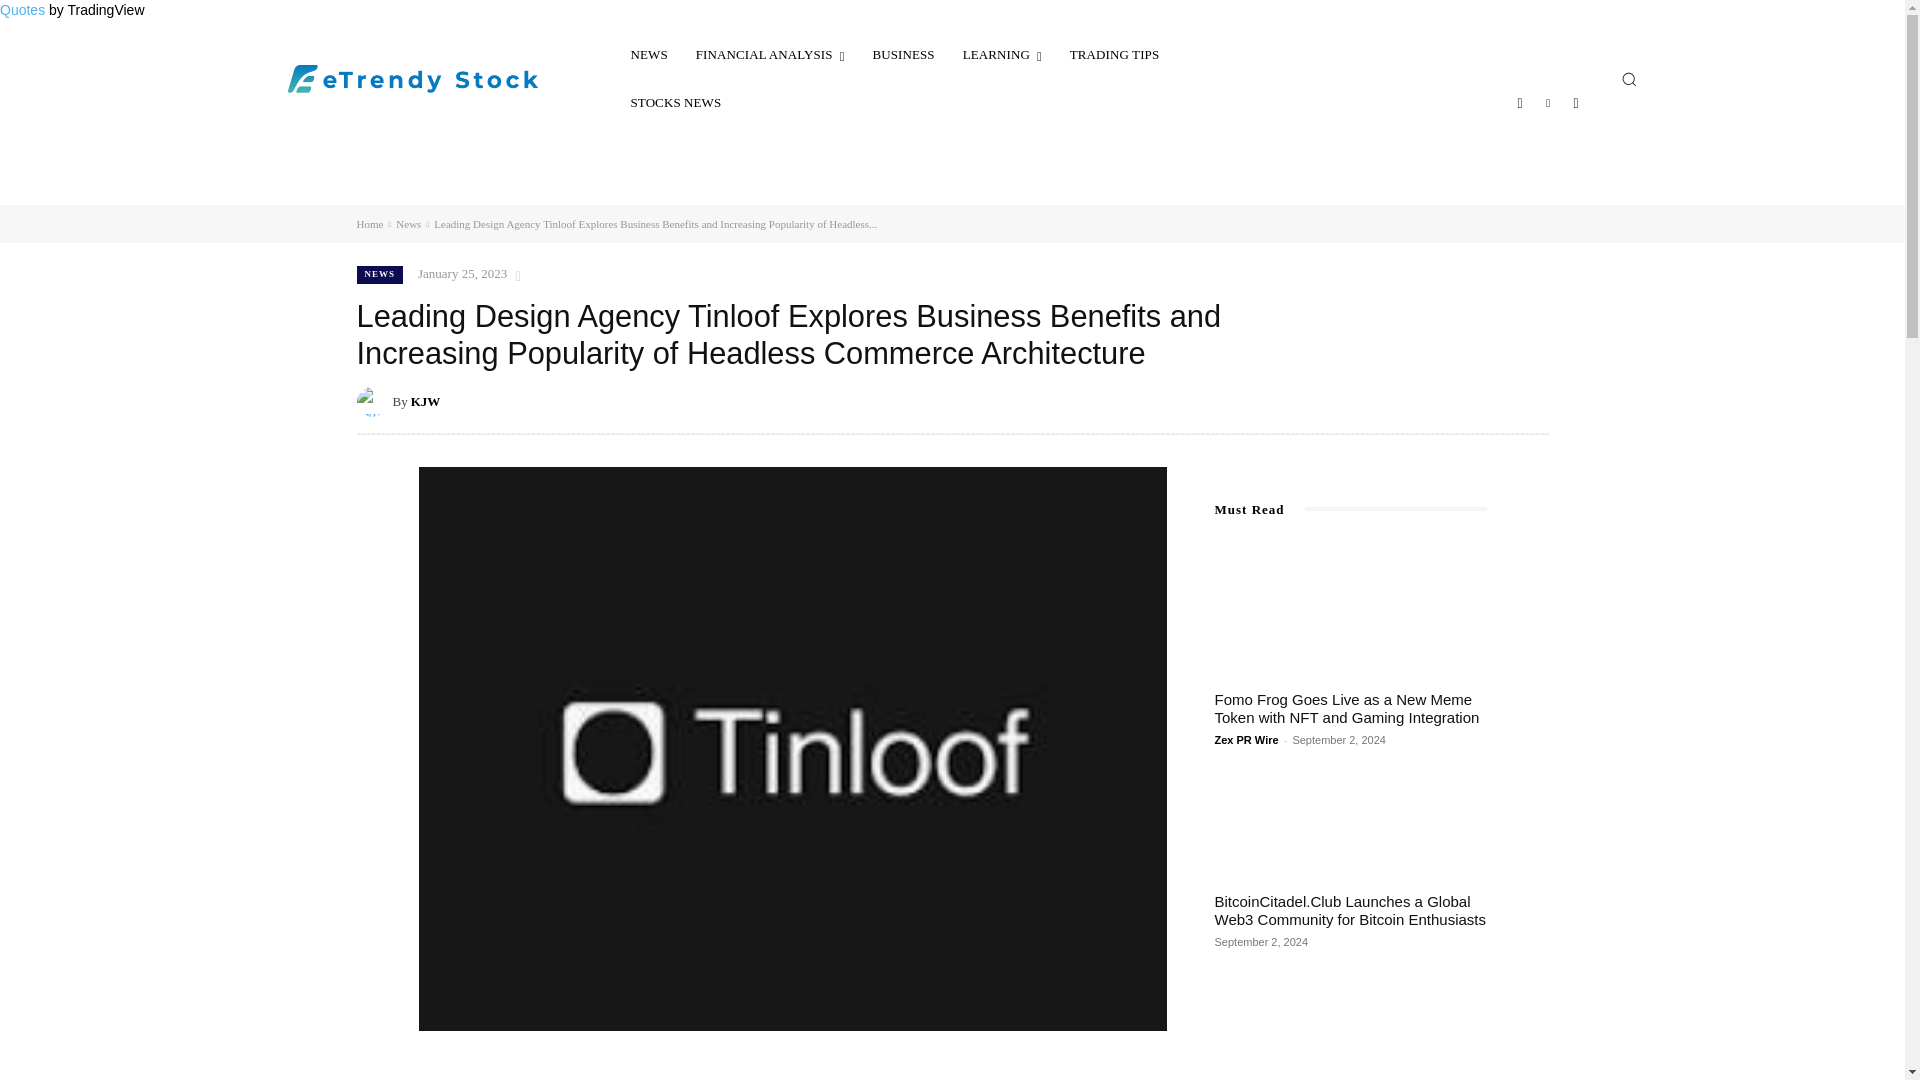 The width and height of the screenshot is (1920, 1080). Describe the element at coordinates (648, 54) in the screenshot. I see `NEWS` at that location.